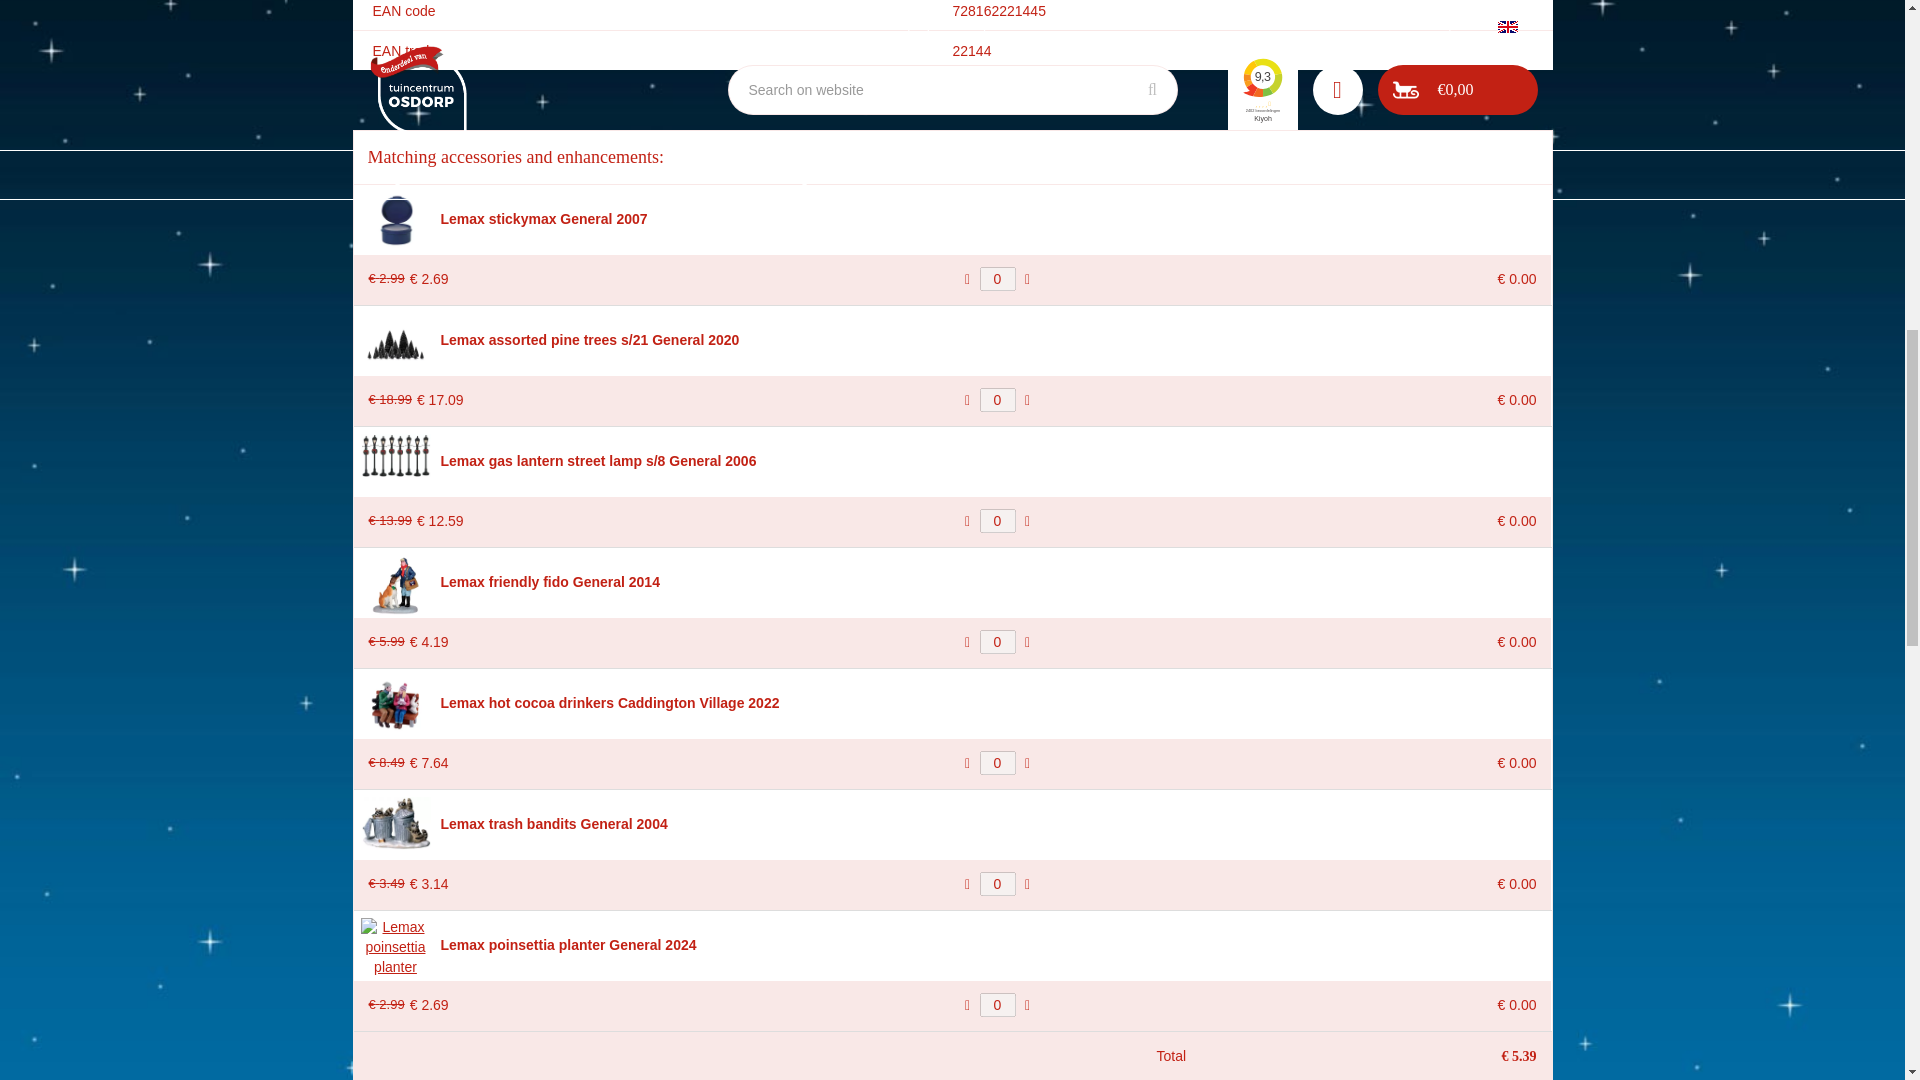 This screenshot has width=1920, height=1080. I want to click on 0, so click(997, 399).